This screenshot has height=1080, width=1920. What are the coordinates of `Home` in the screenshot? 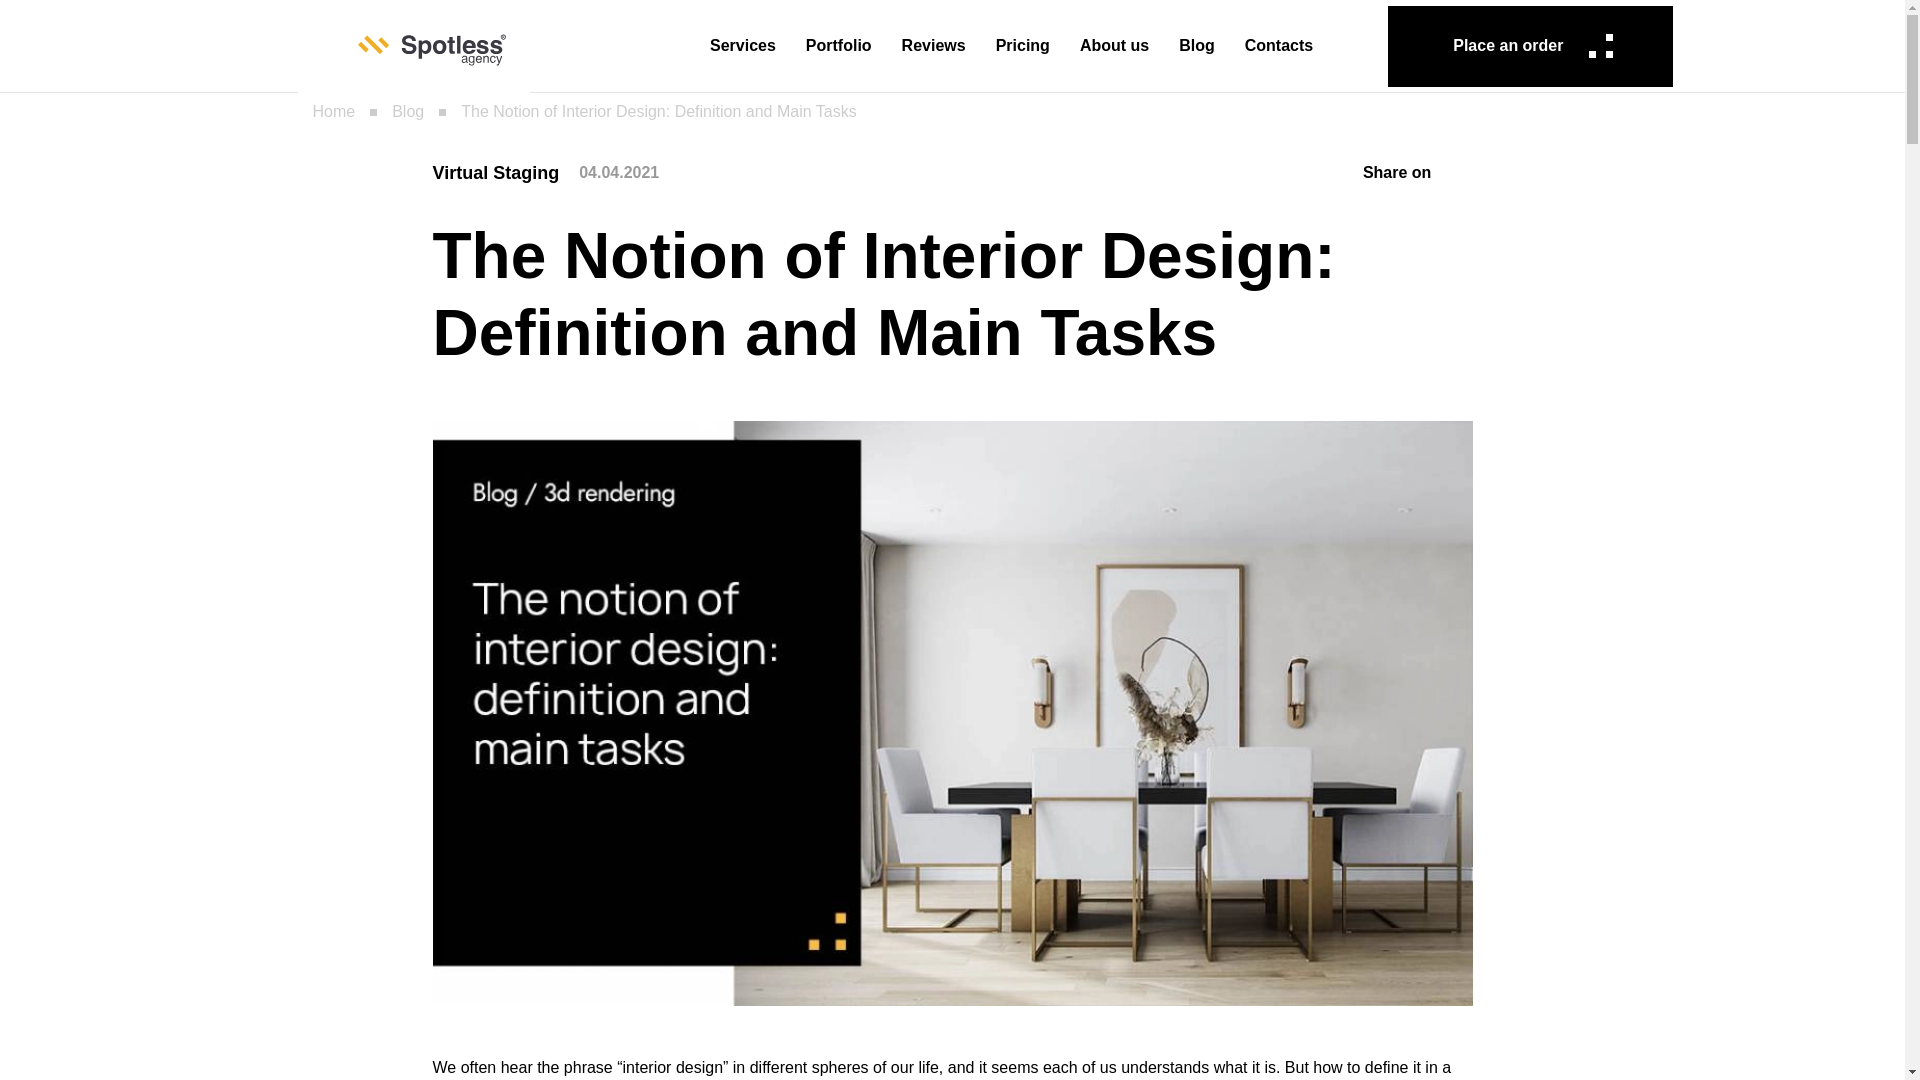 It's located at (344, 112).